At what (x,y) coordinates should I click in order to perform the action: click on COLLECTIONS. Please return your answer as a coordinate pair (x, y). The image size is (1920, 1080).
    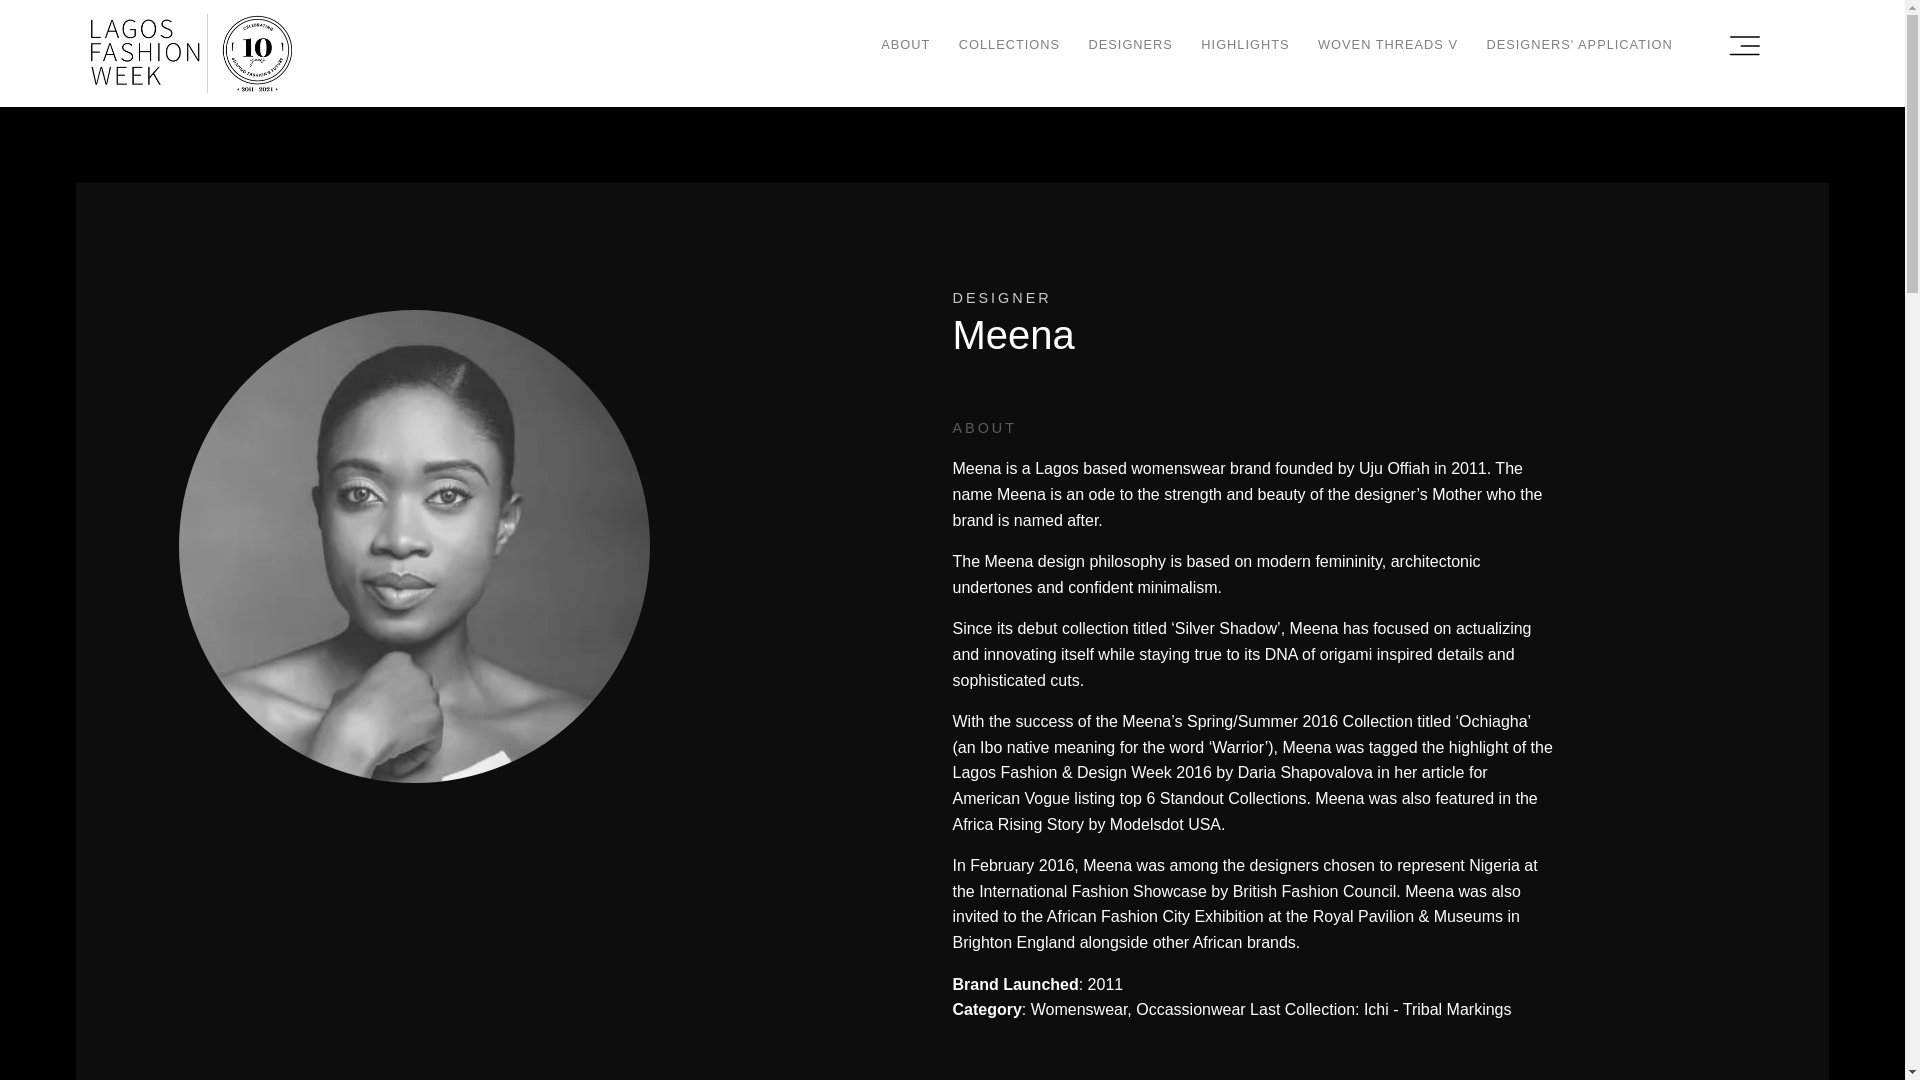
    Looking at the image, I should click on (1008, 44).